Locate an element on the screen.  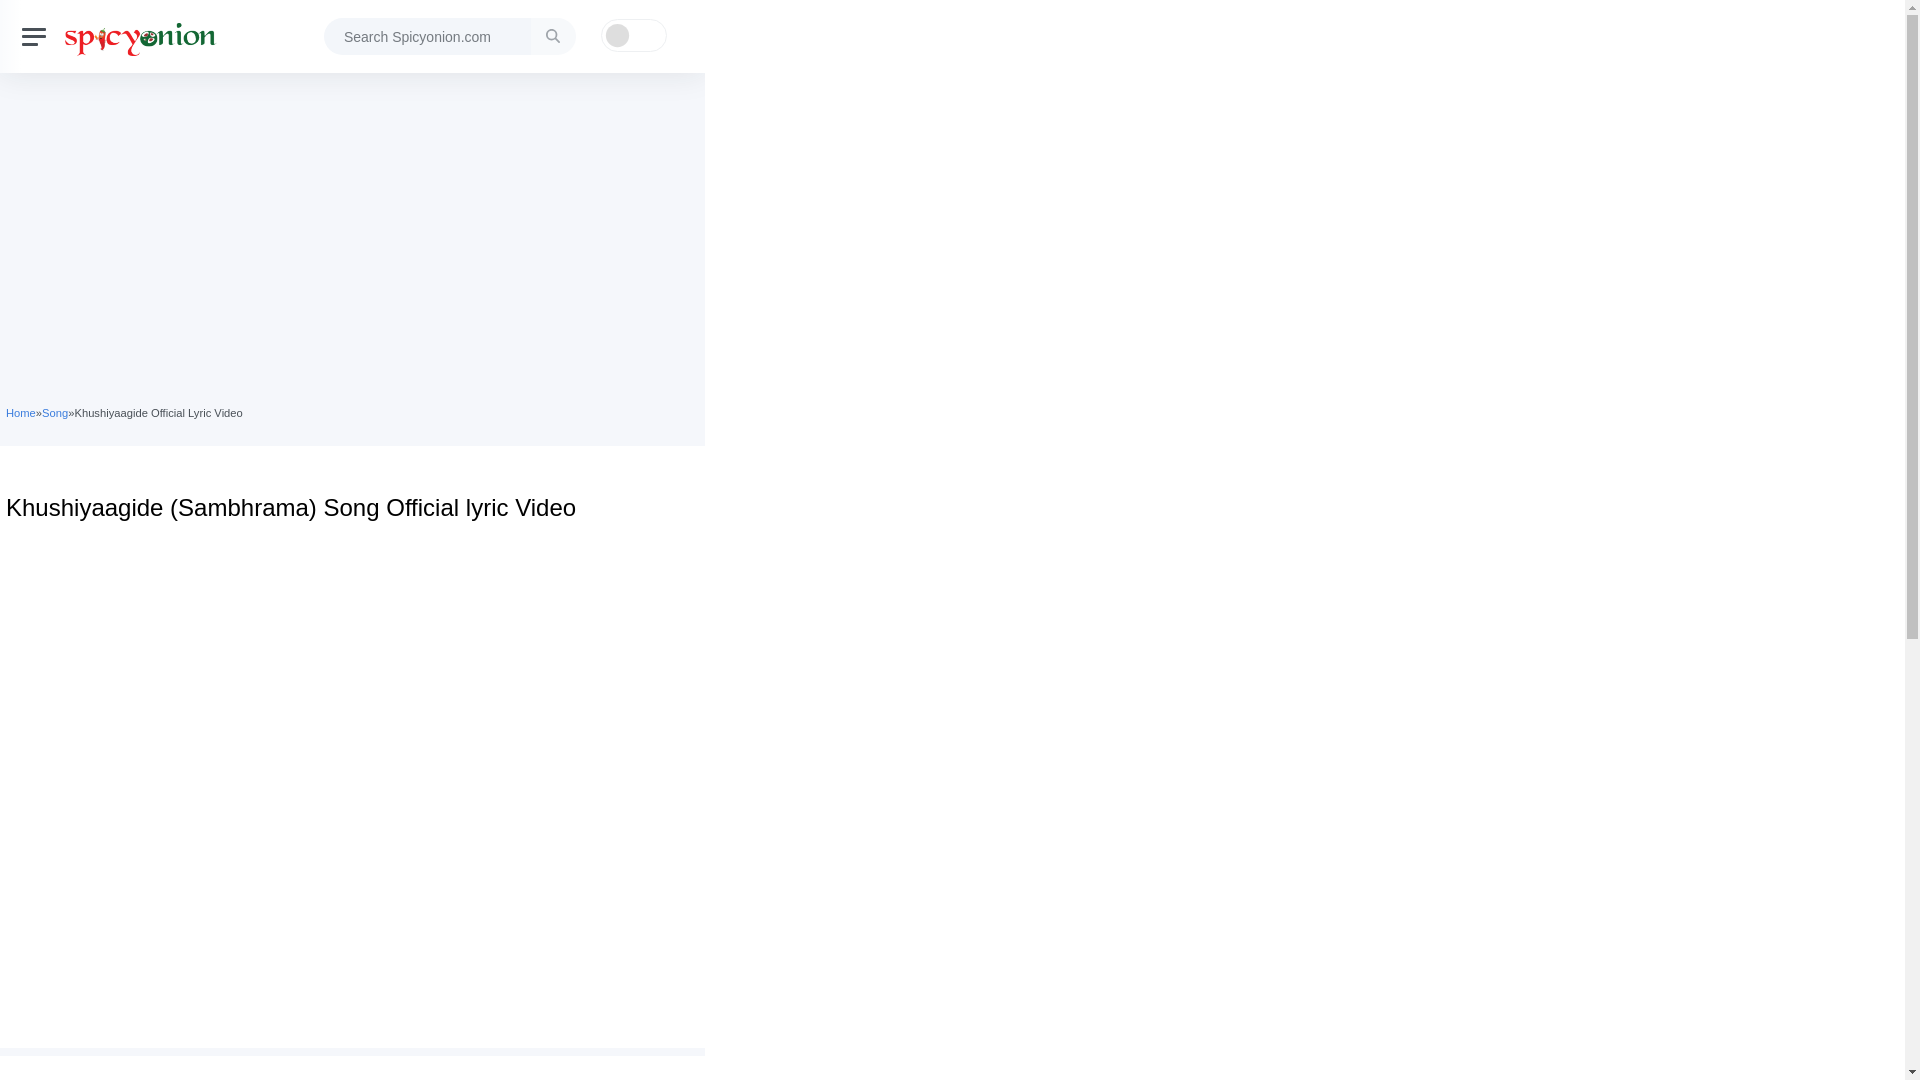
Search is located at coordinates (552, 36).